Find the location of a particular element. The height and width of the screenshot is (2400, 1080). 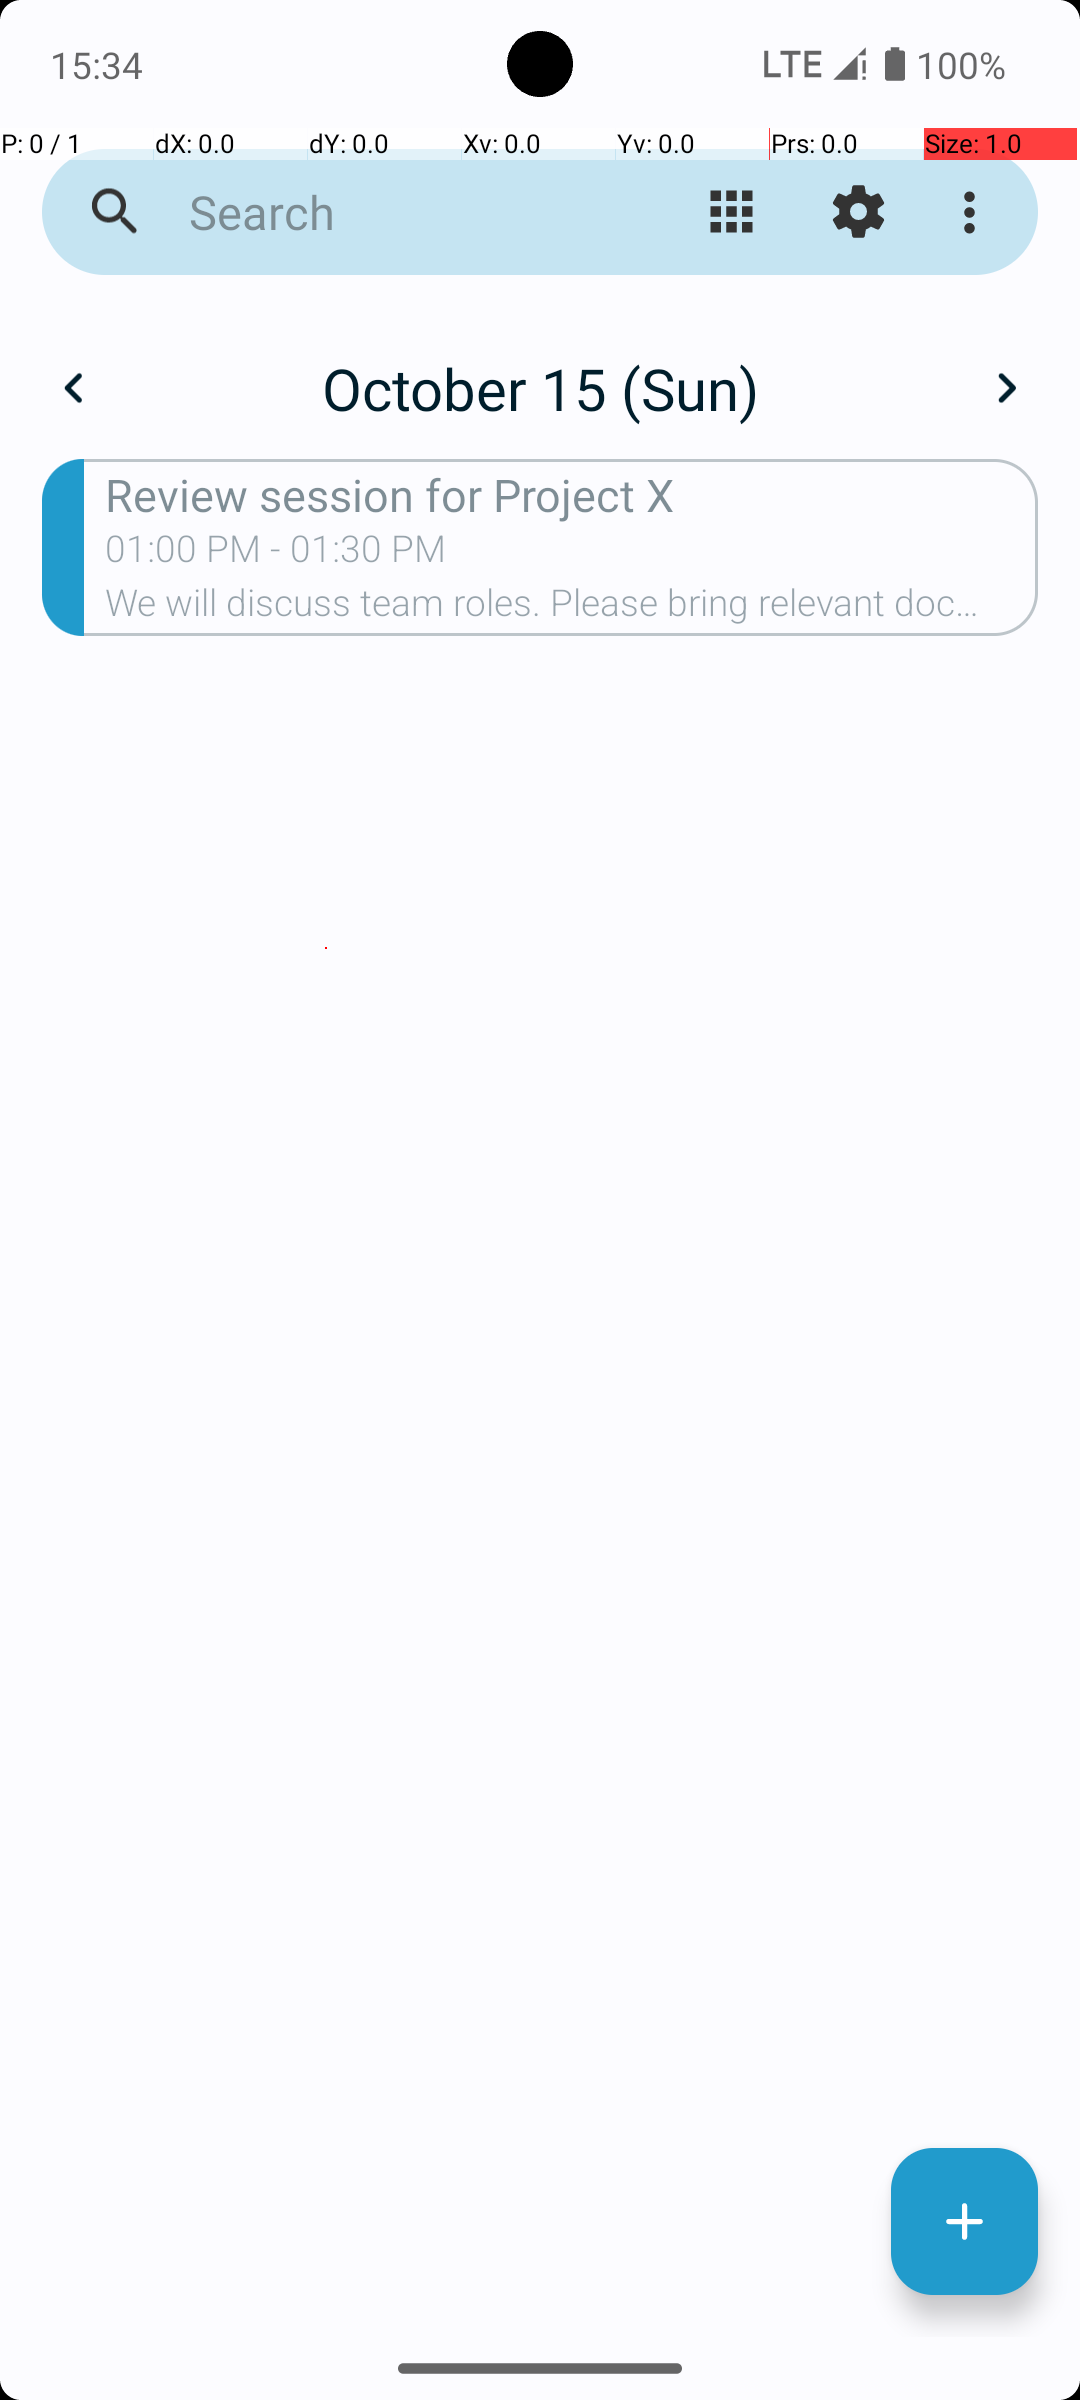

Review session for Project X is located at coordinates (572, 494).